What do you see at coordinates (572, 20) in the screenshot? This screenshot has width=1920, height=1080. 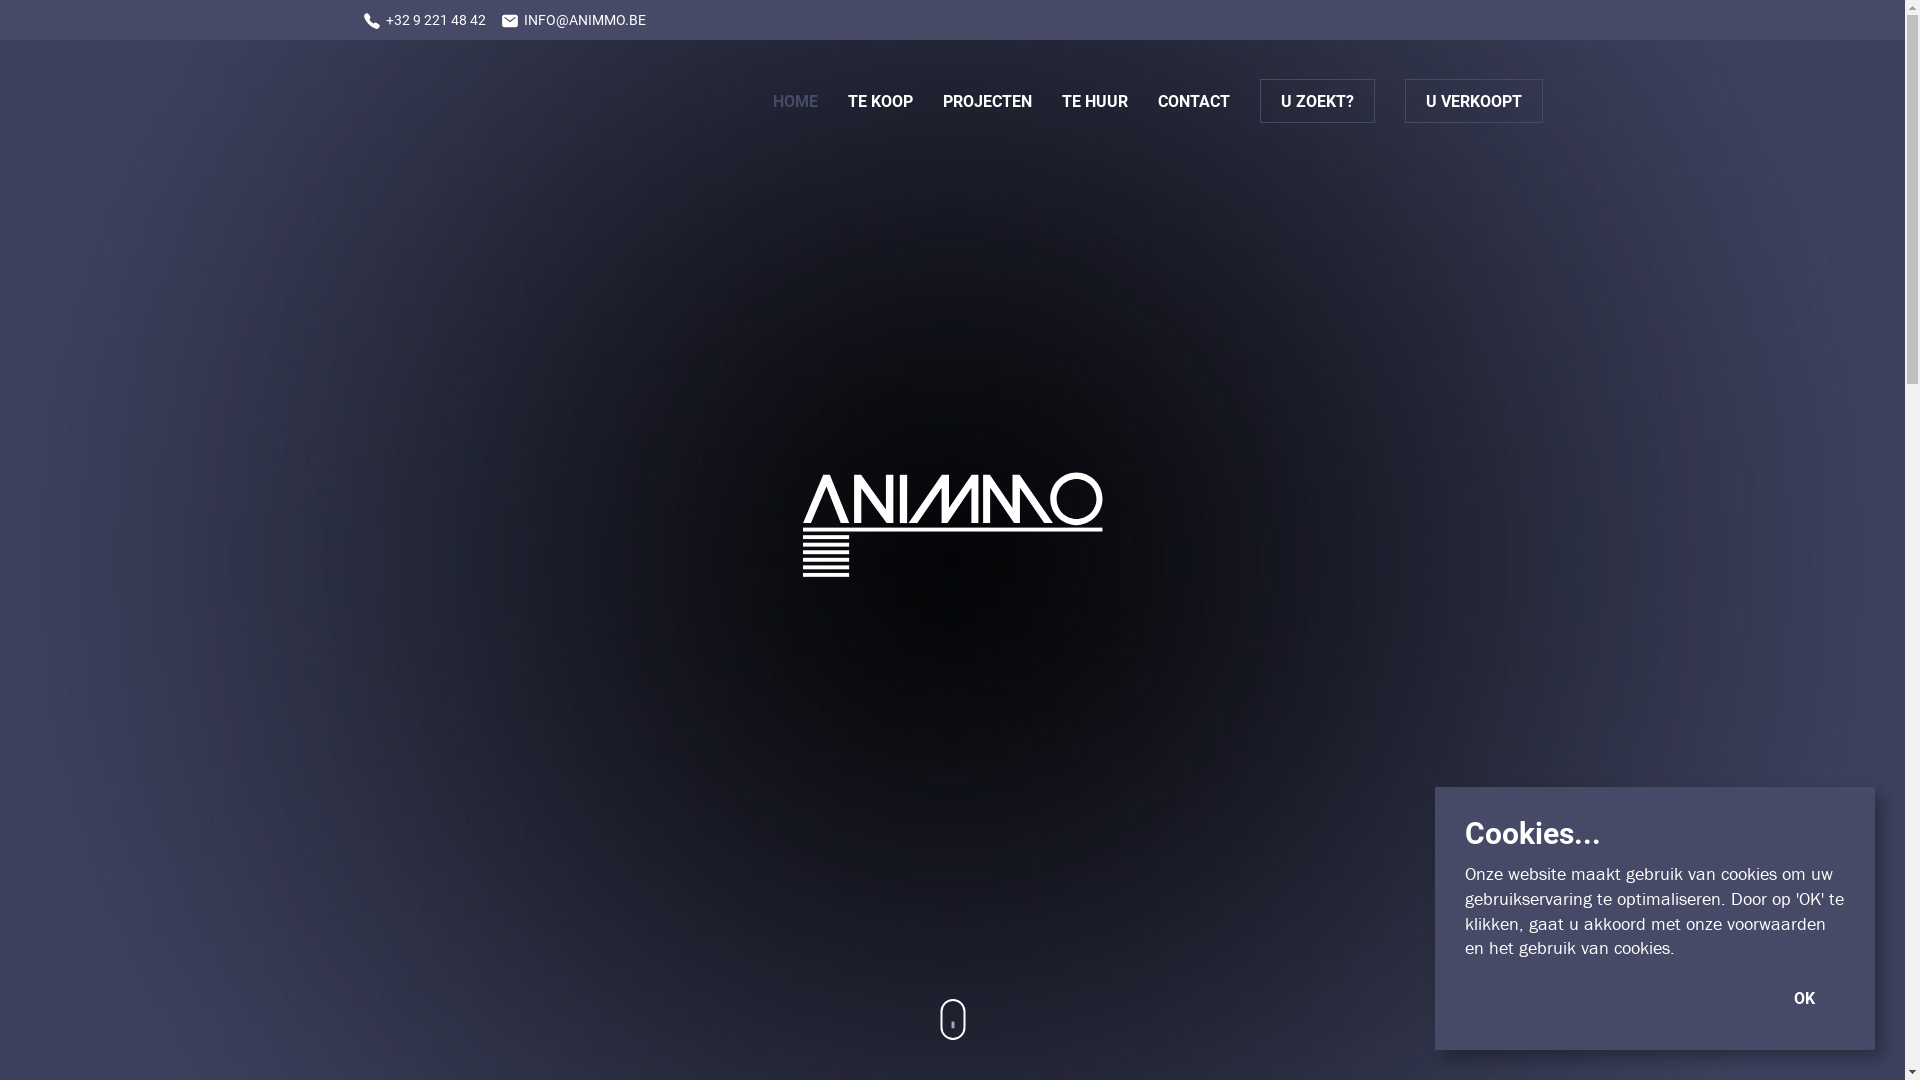 I see `INFO@ANIMMO.BE` at bounding box center [572, 20].